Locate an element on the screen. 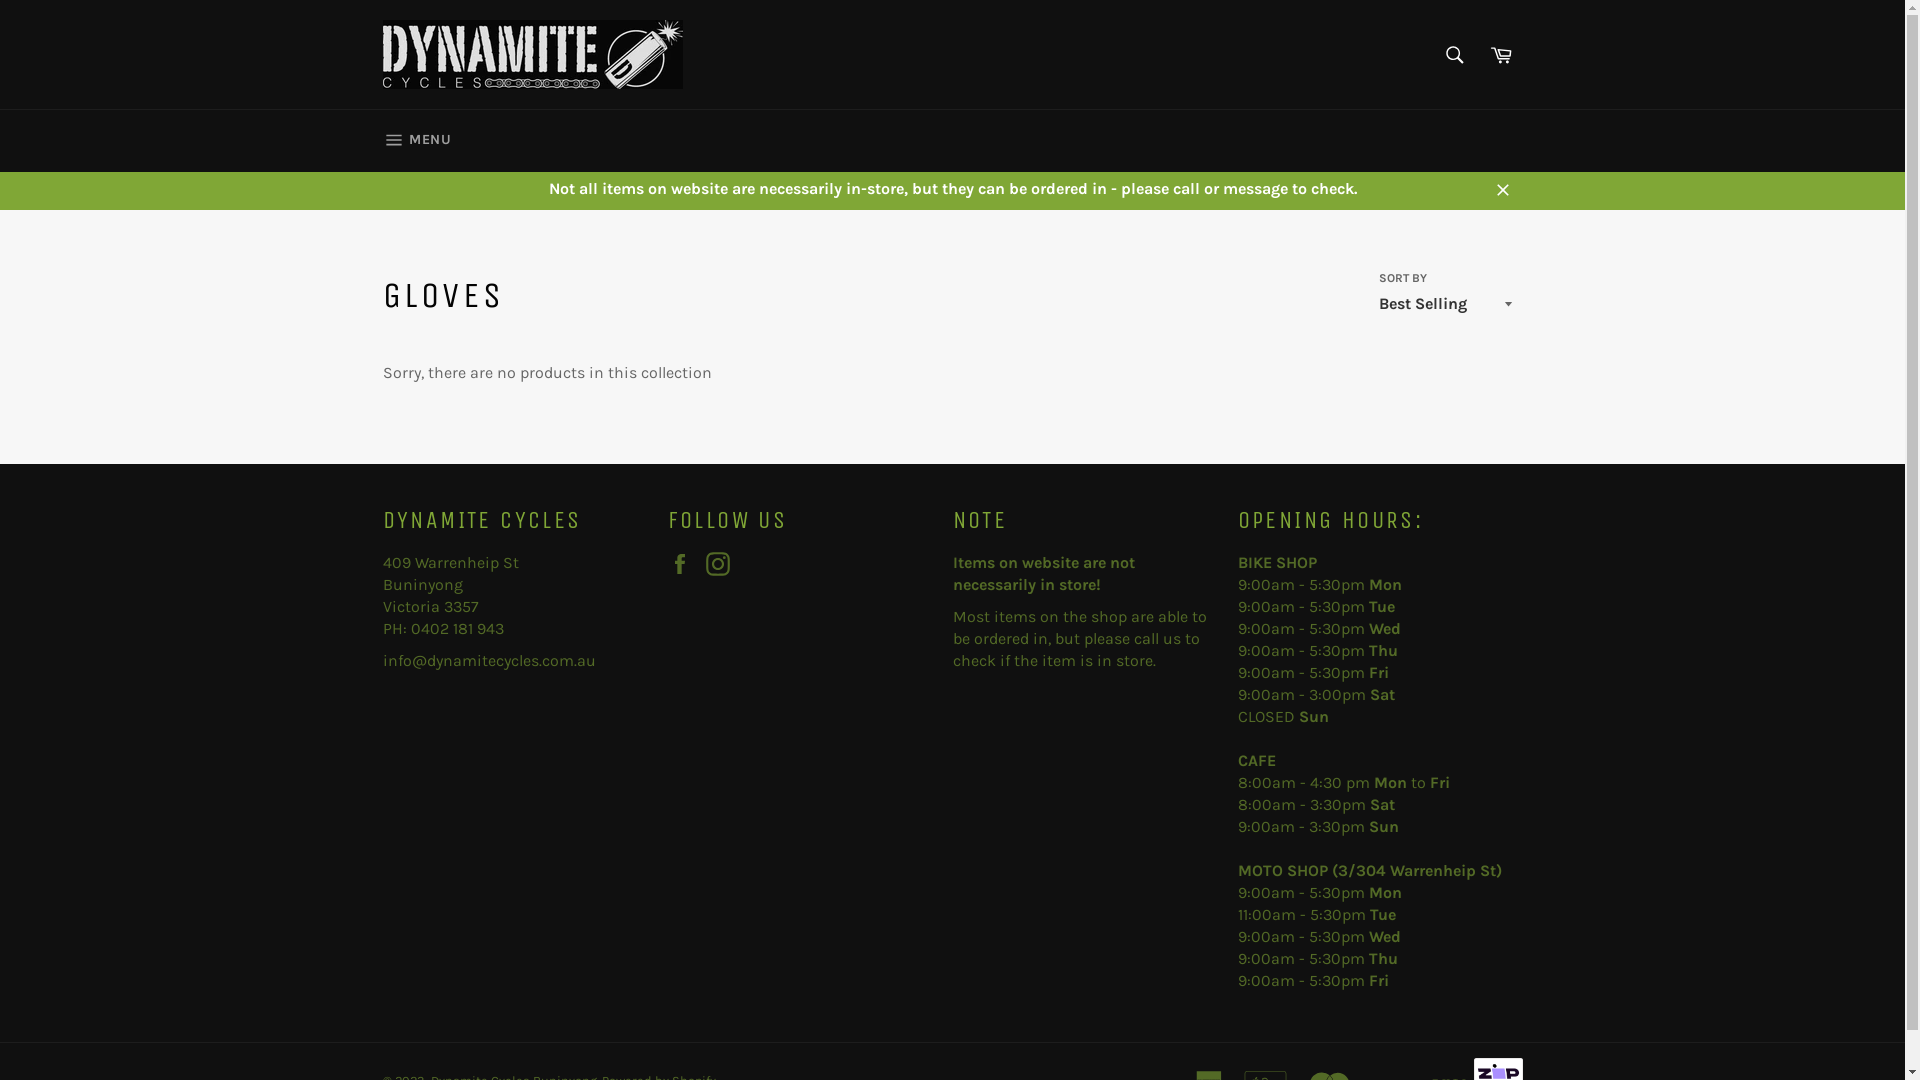 The image size is (1920, 1080). MENU
SITE NAVIGATION is located at coordinates (416, 141).